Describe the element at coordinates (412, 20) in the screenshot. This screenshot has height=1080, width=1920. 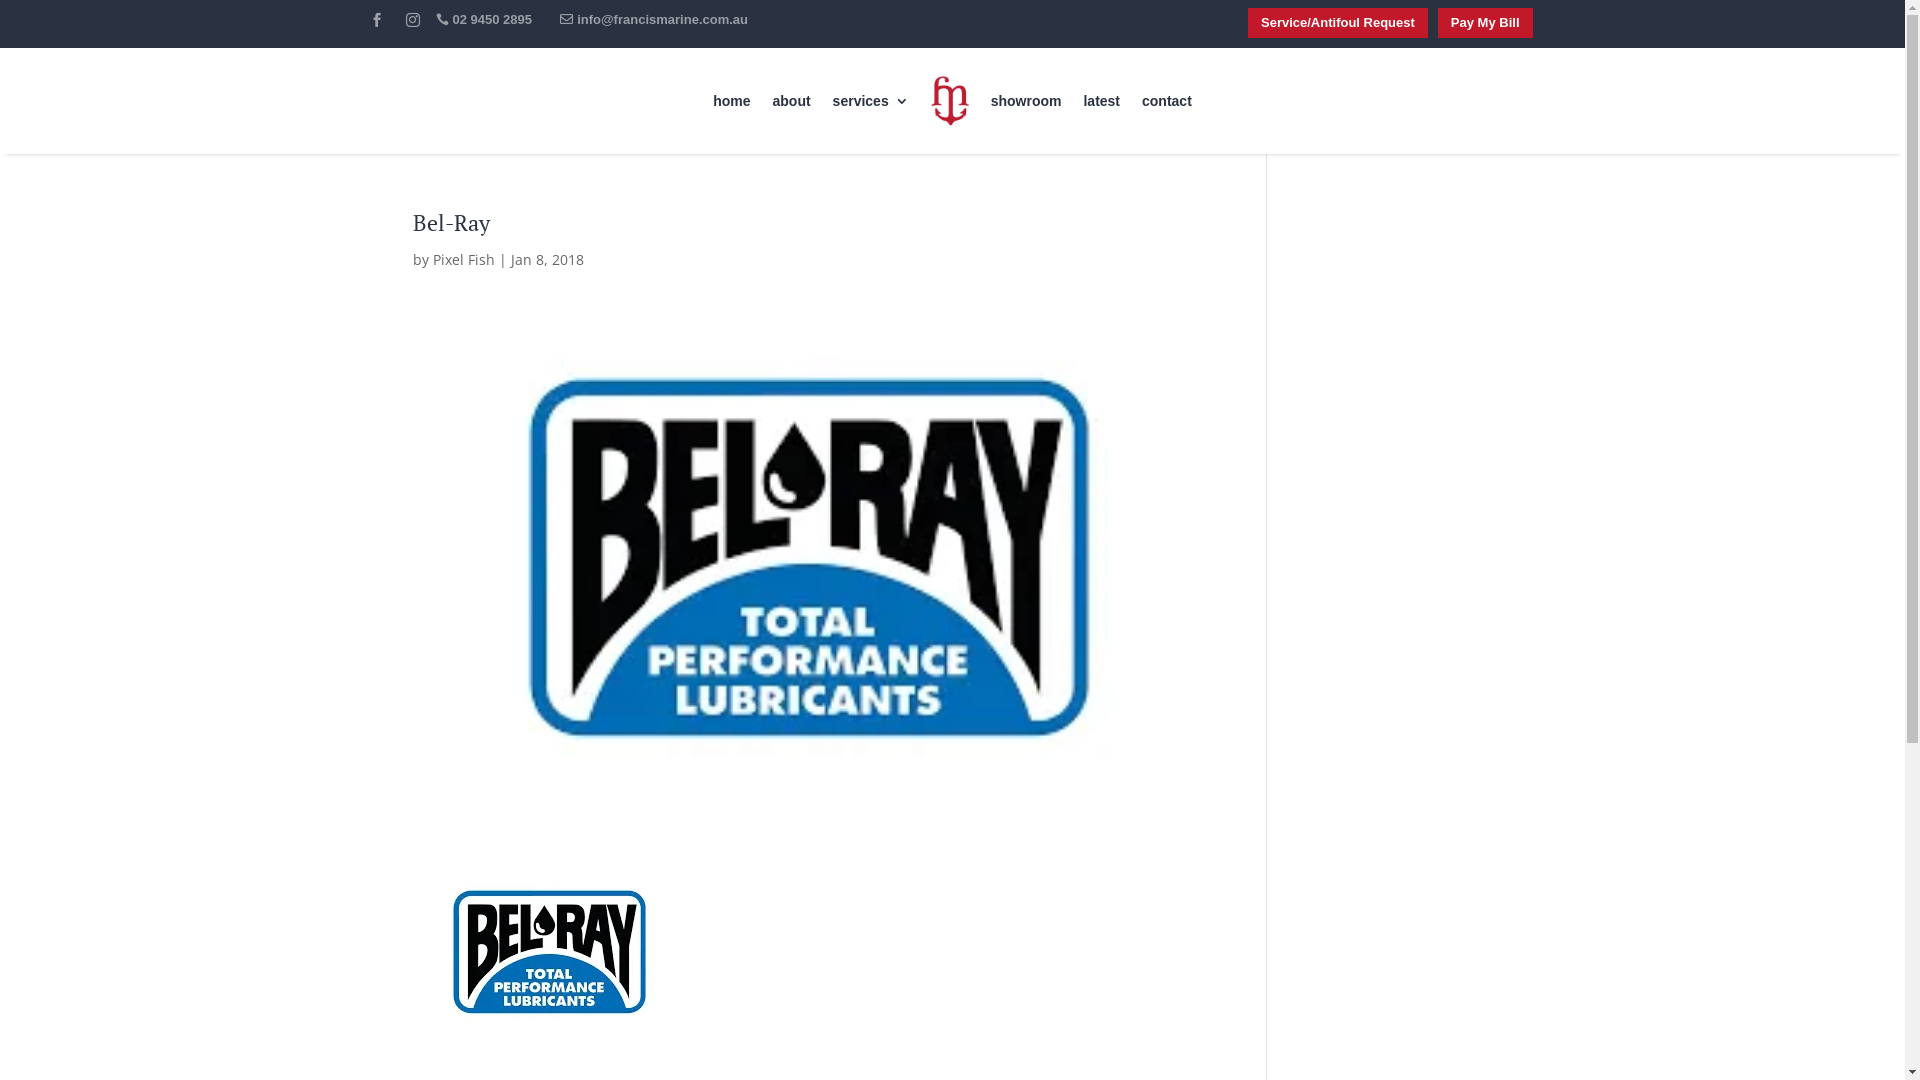
I see `Follow on Instagram` at that location.